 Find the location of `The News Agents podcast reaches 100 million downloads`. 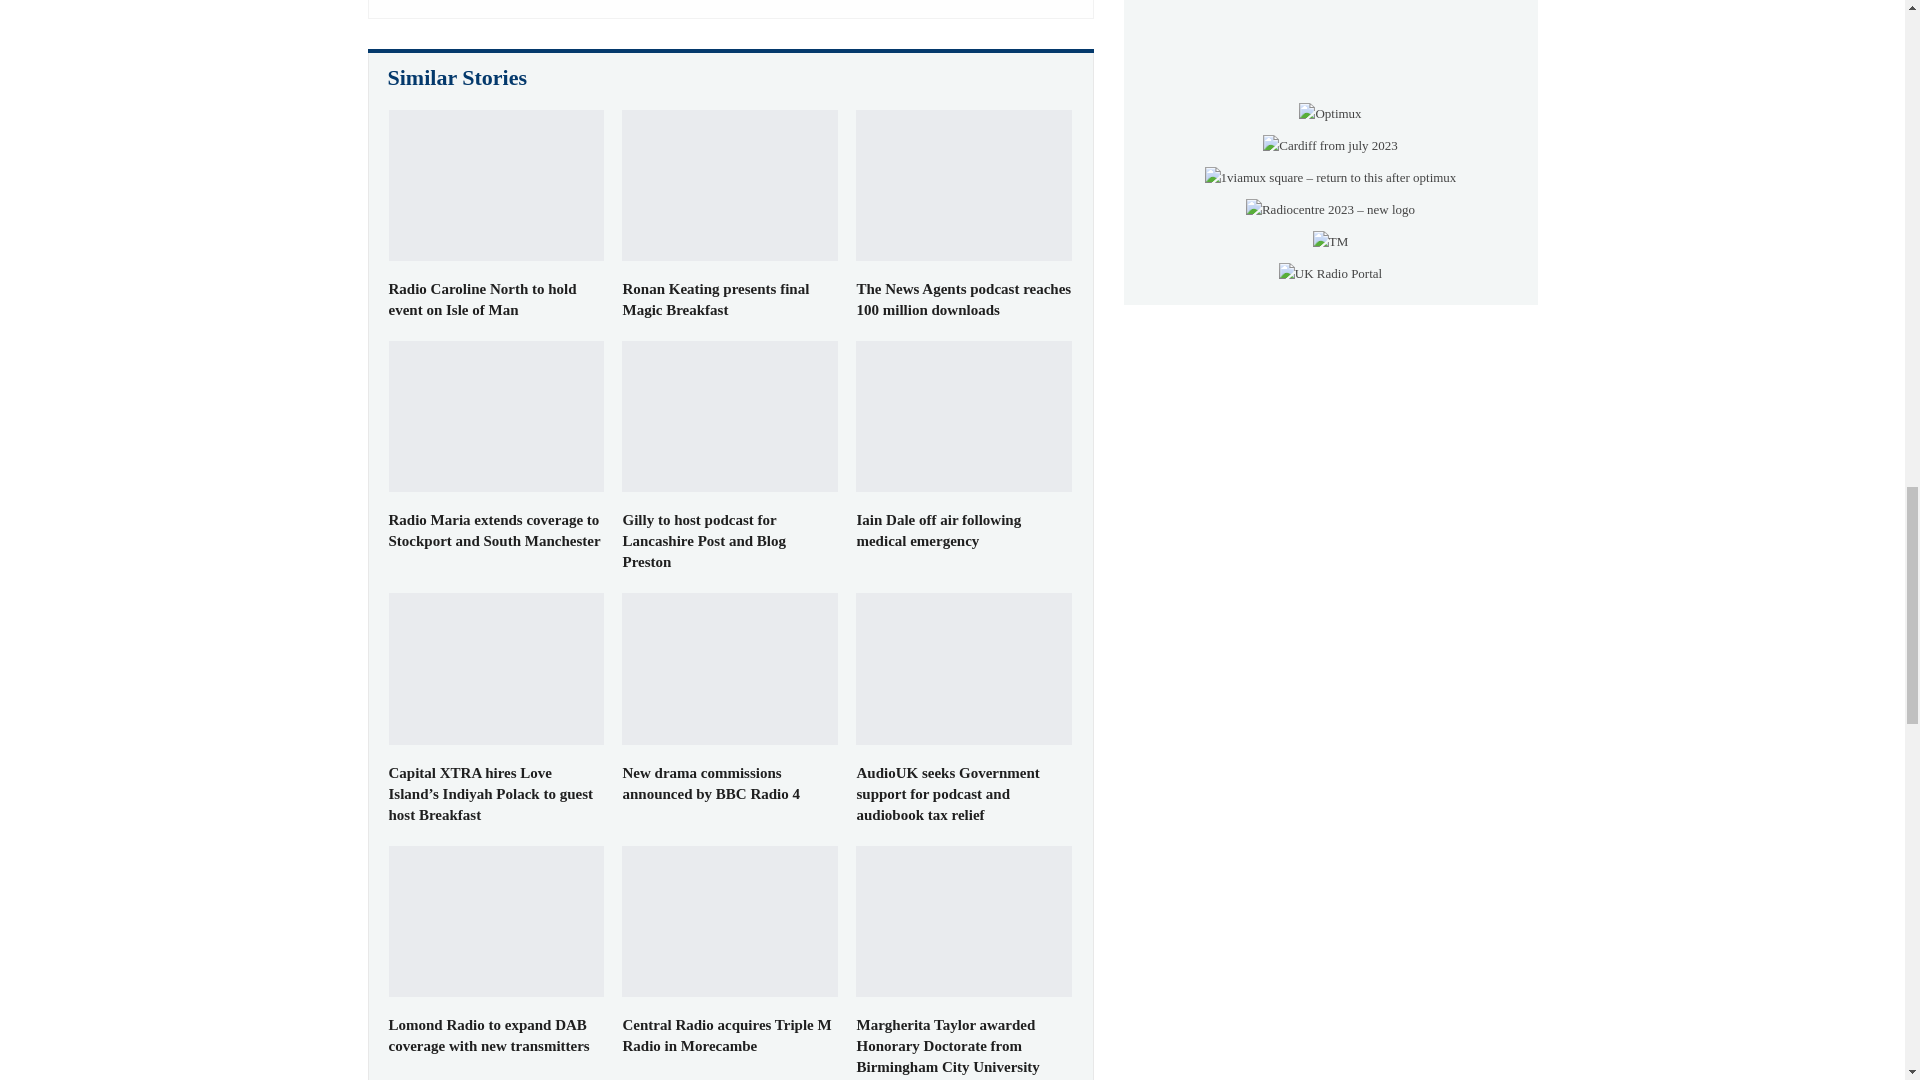

The News Agents podcast reaches 100 million downloads is located at coordinates (964, 186).